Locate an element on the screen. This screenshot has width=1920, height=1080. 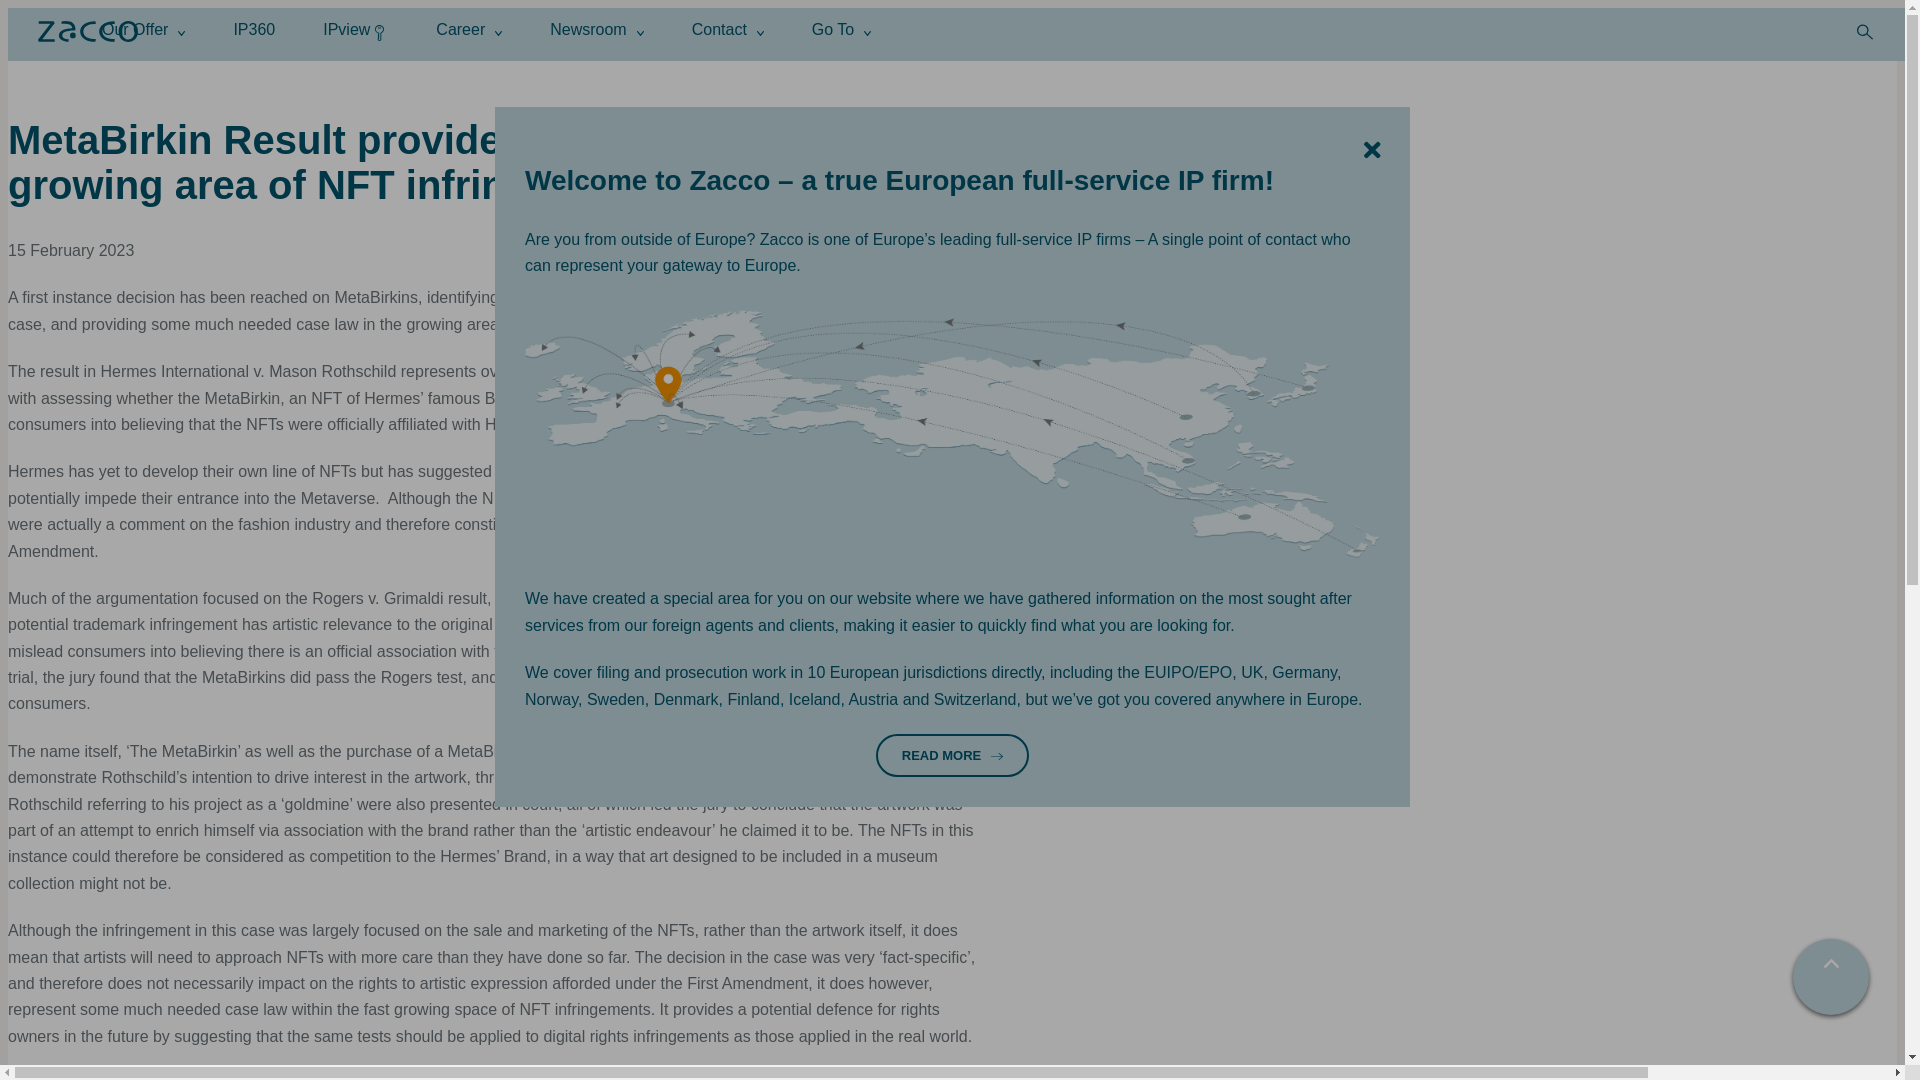
READ MORE is located at coordinates (952, 755).